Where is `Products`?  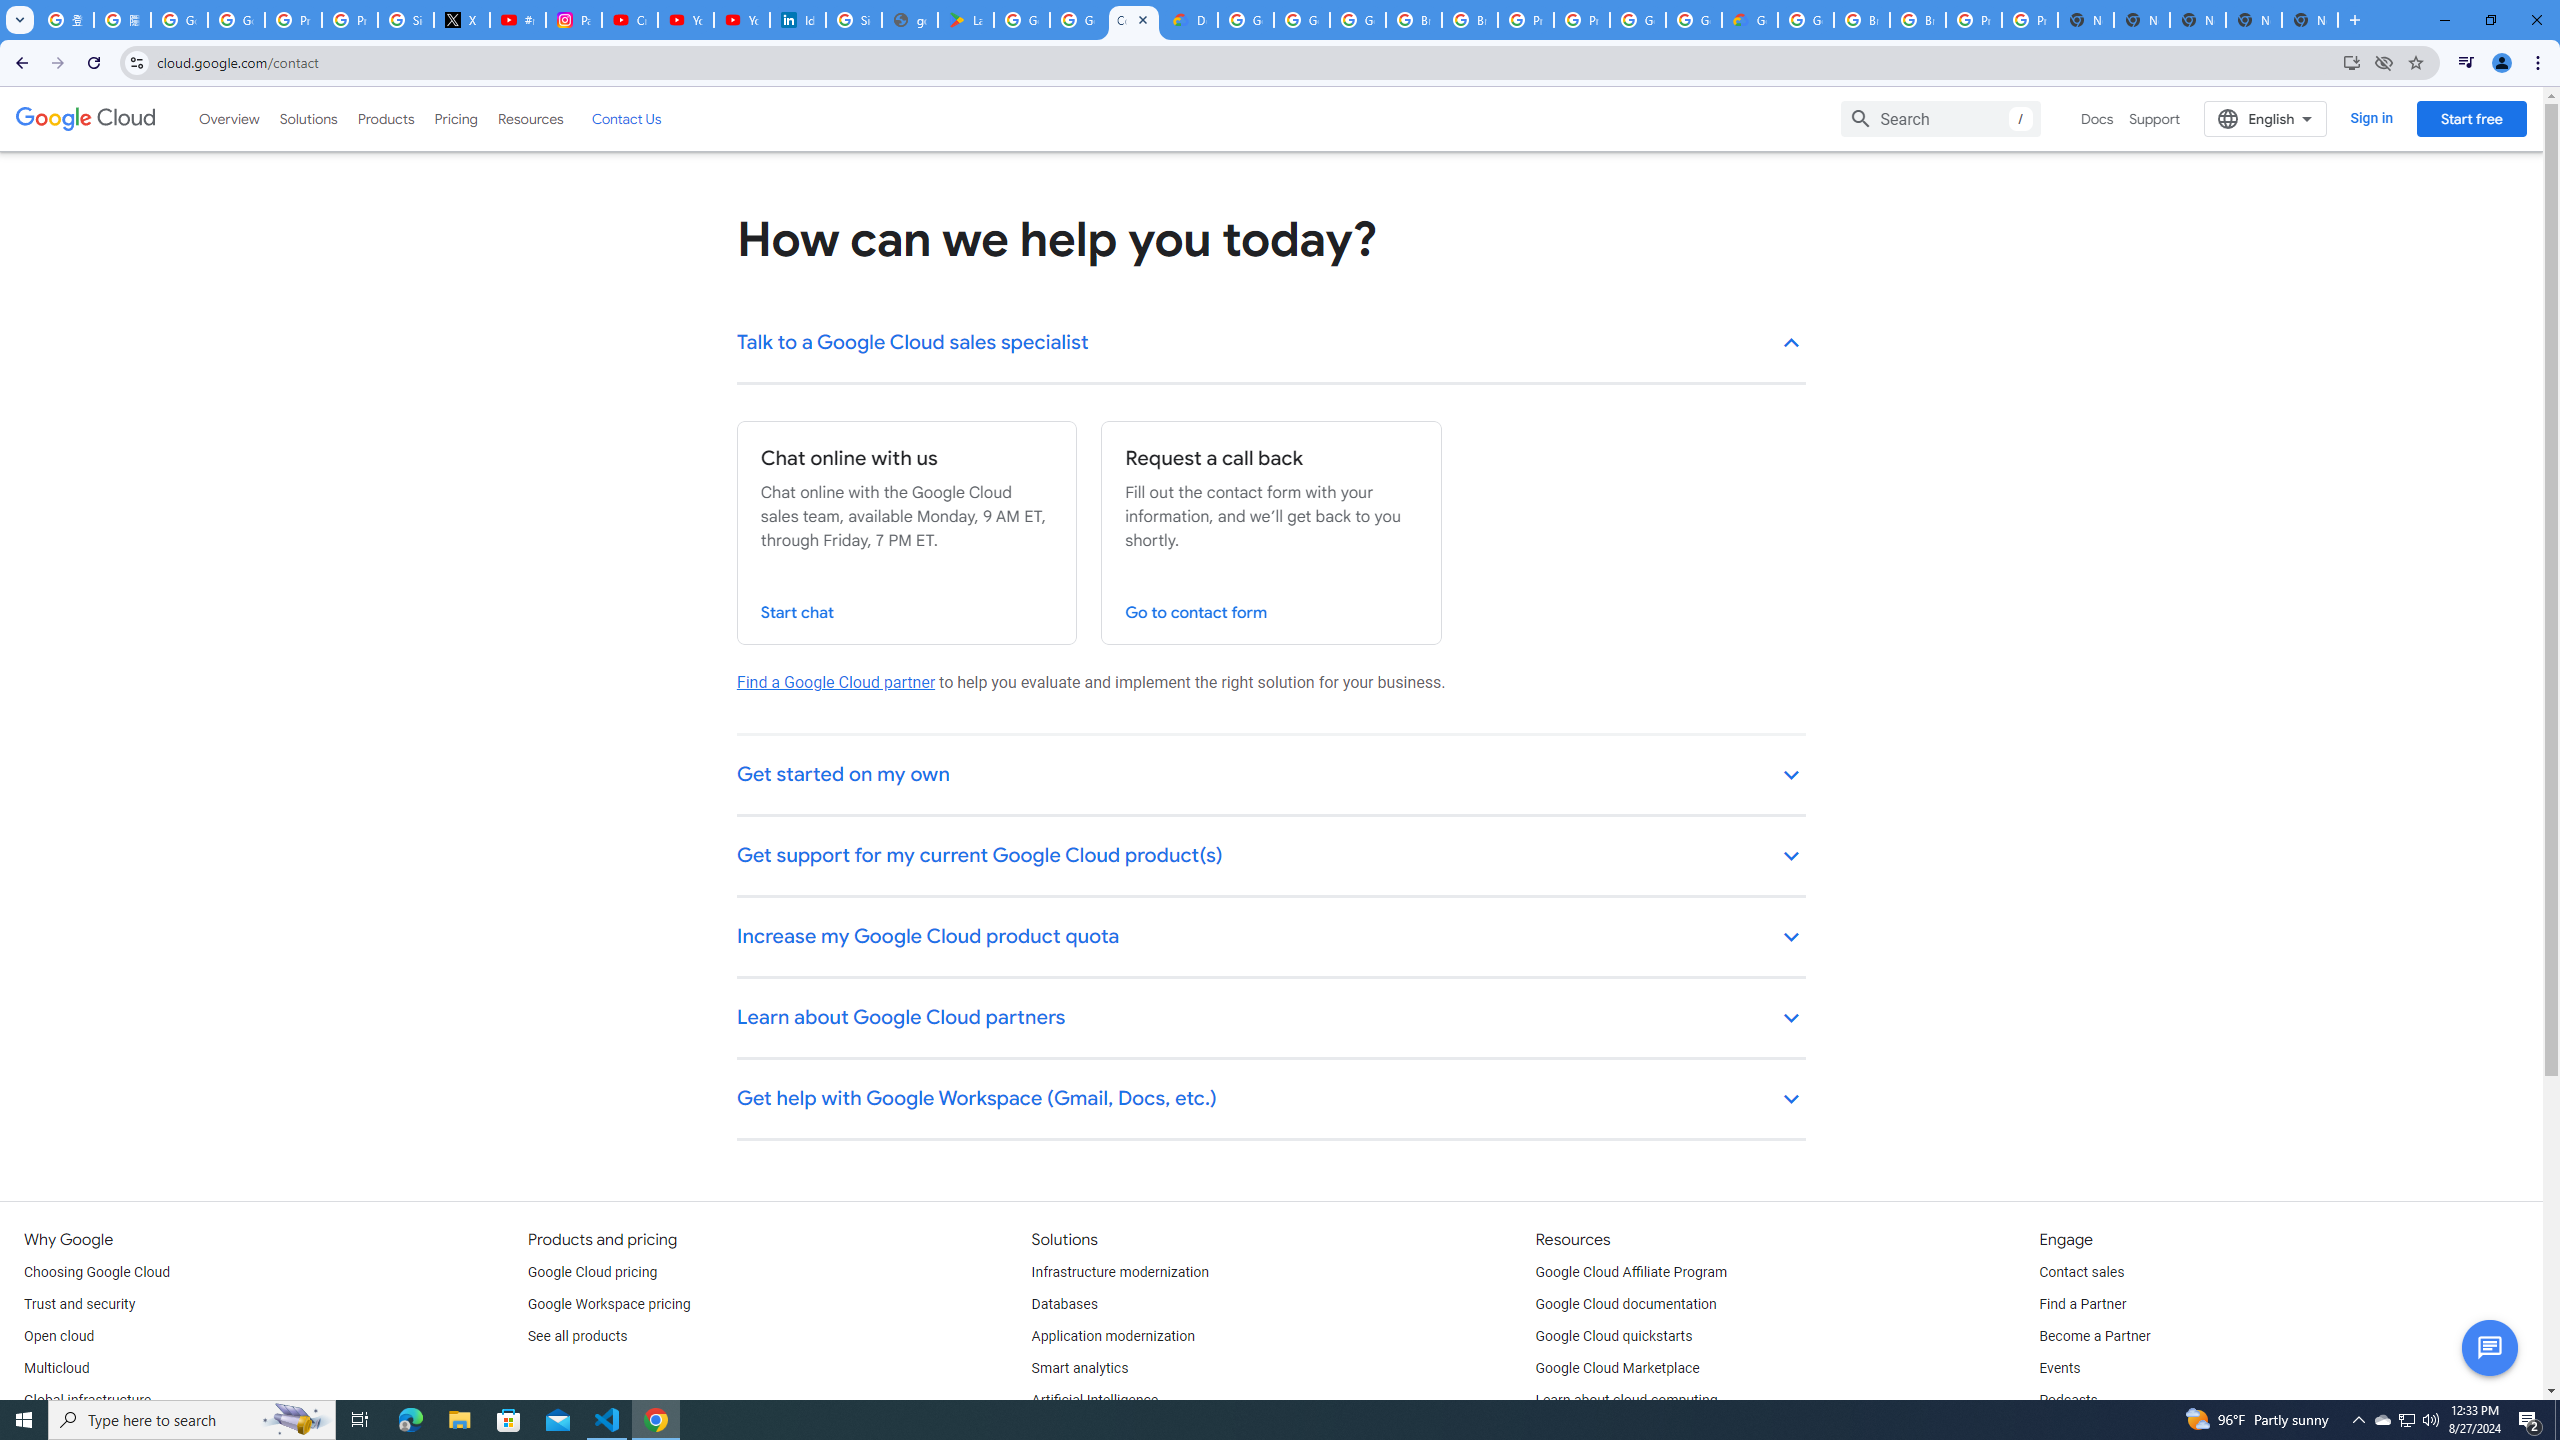
Products is located at coordinates (384, 118).